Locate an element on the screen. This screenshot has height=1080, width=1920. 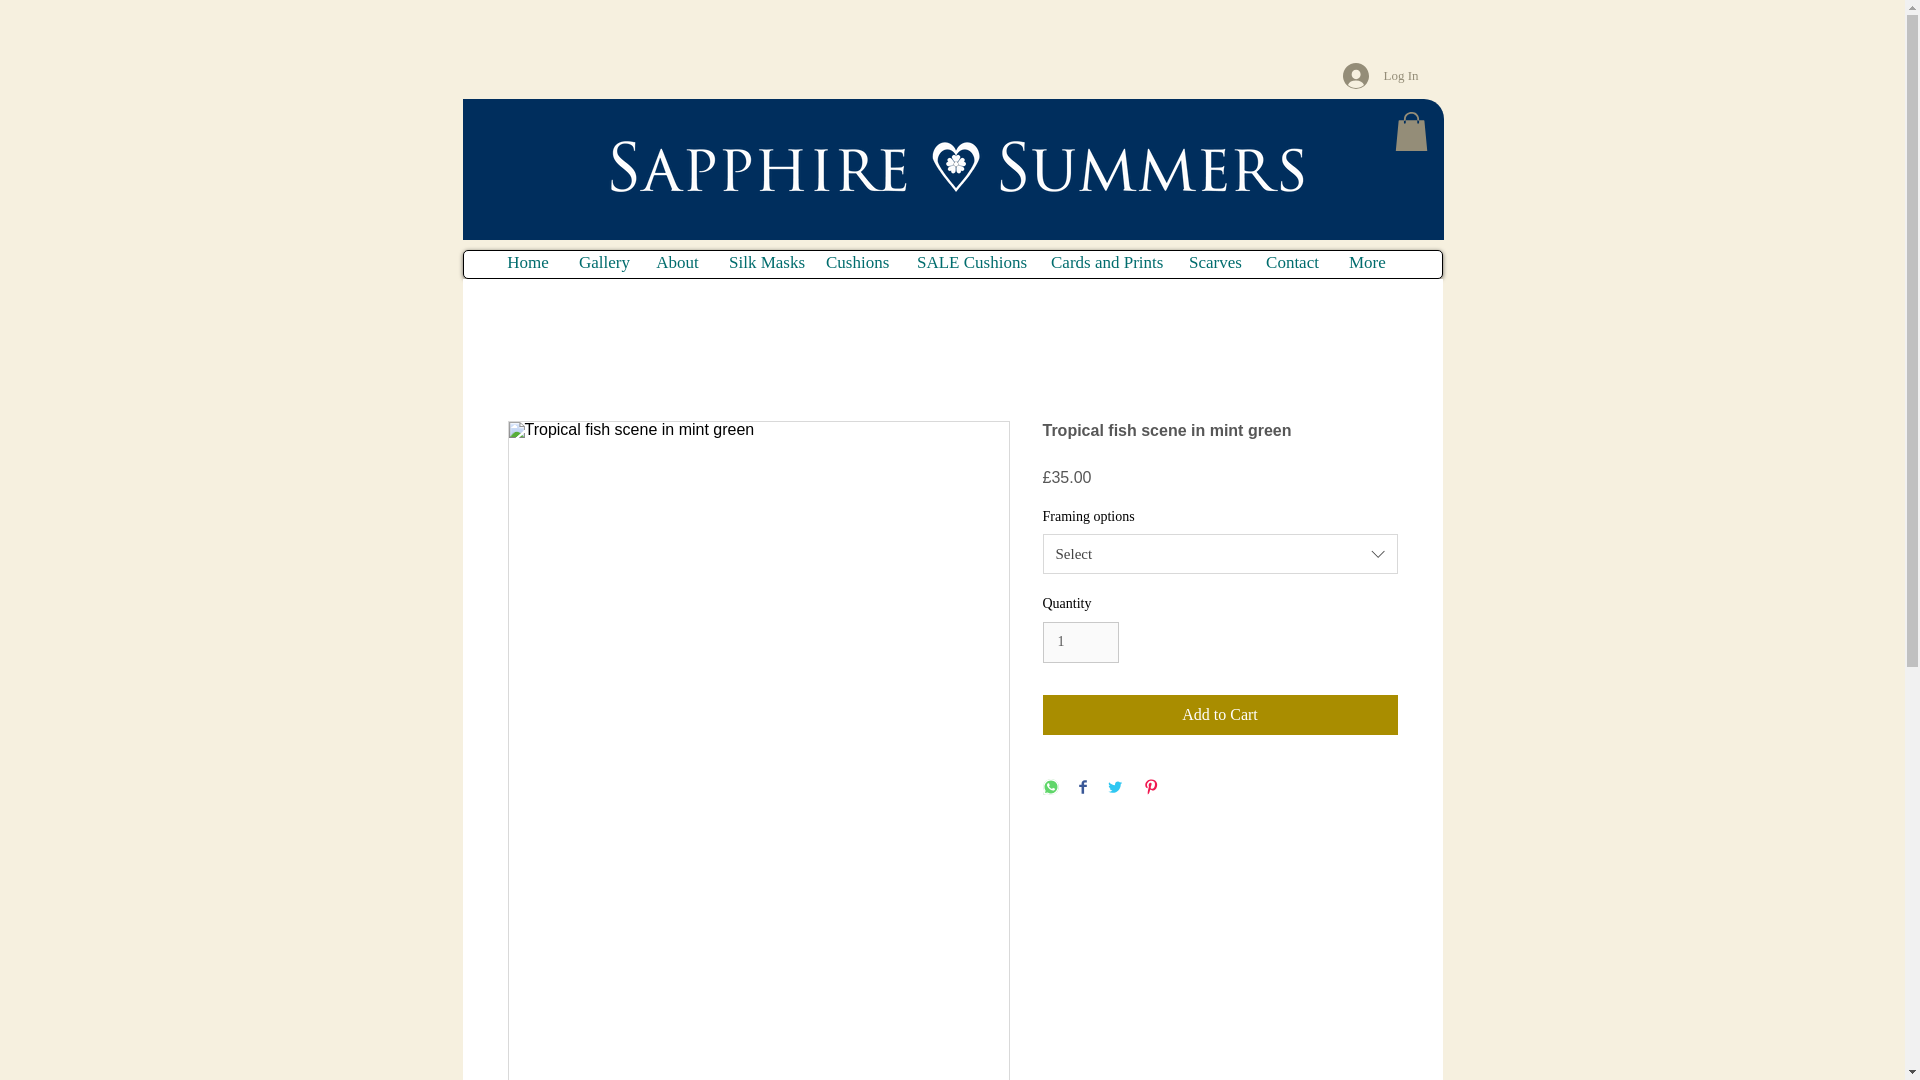
Cards and Prints is located at coordinates (1104, 262).